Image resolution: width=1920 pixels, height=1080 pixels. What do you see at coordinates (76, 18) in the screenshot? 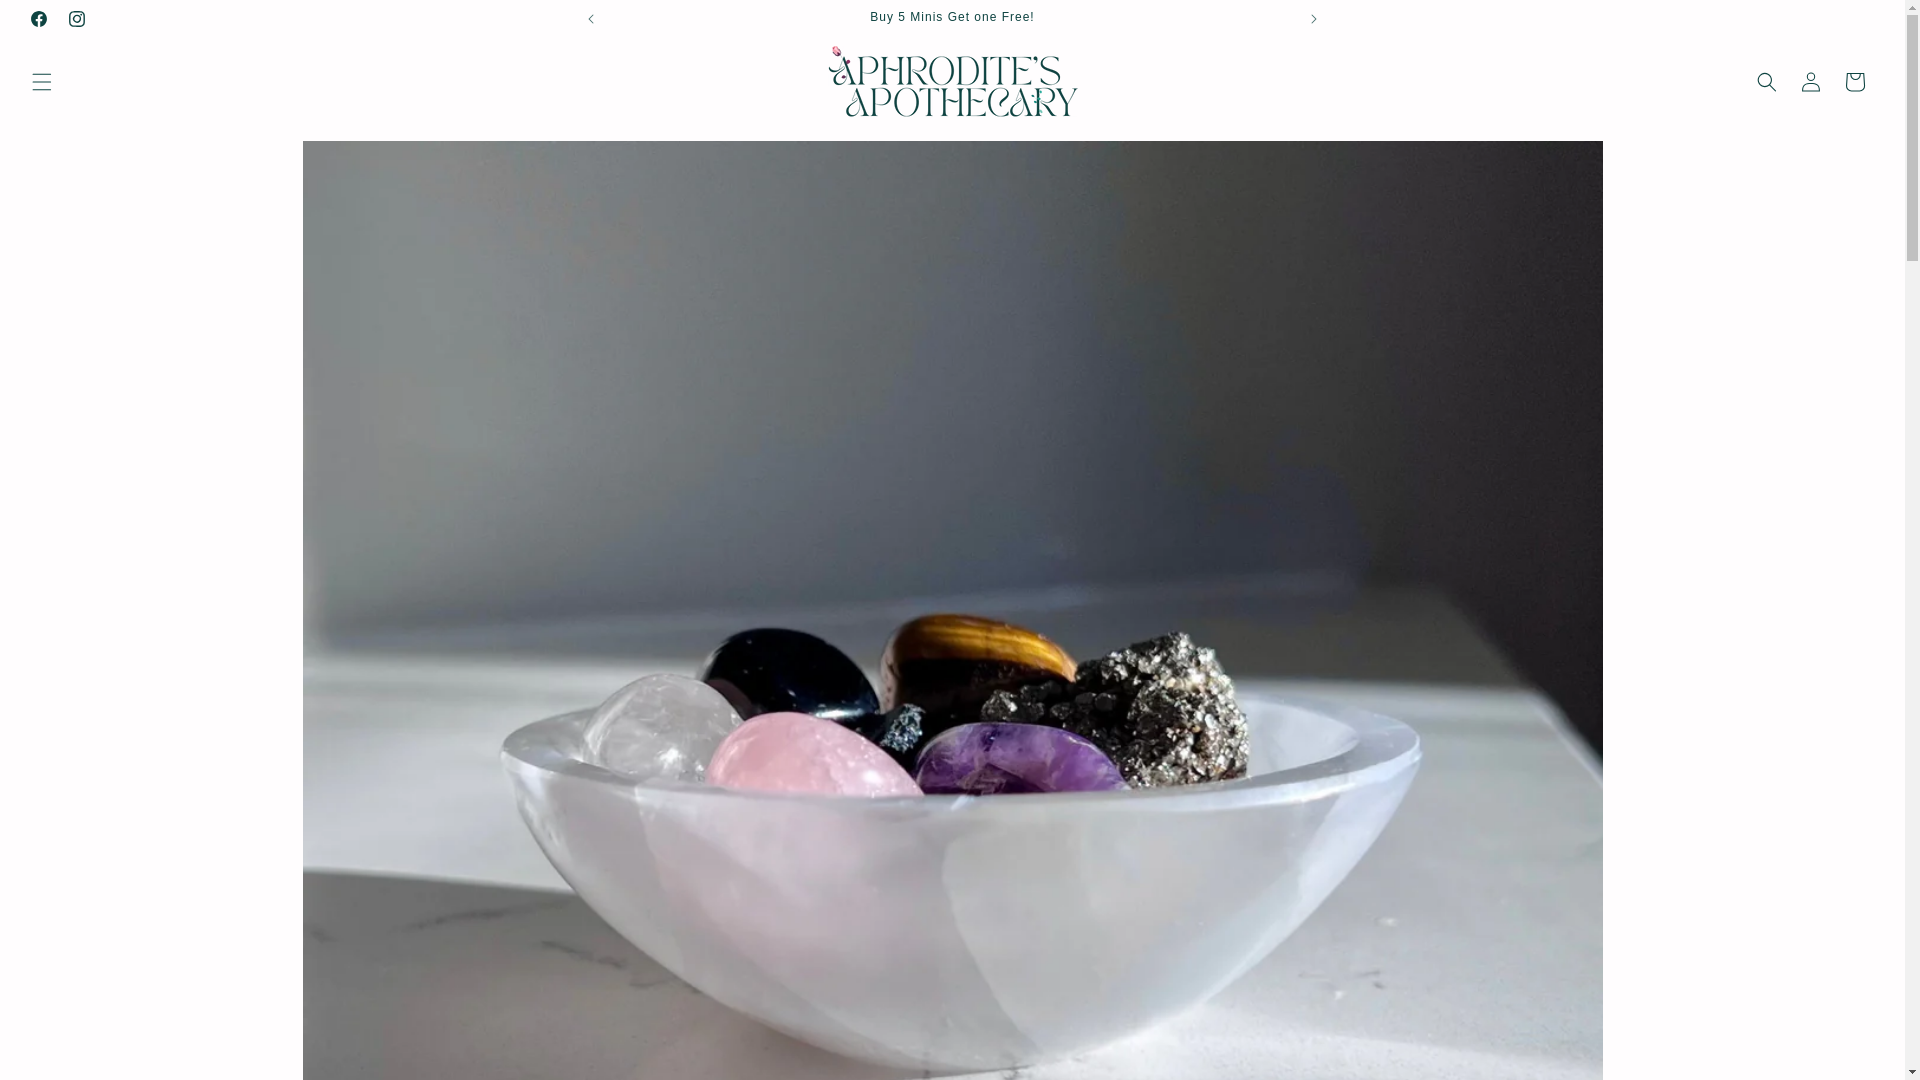
I see `Instagram` at bounding box center [76, 18].